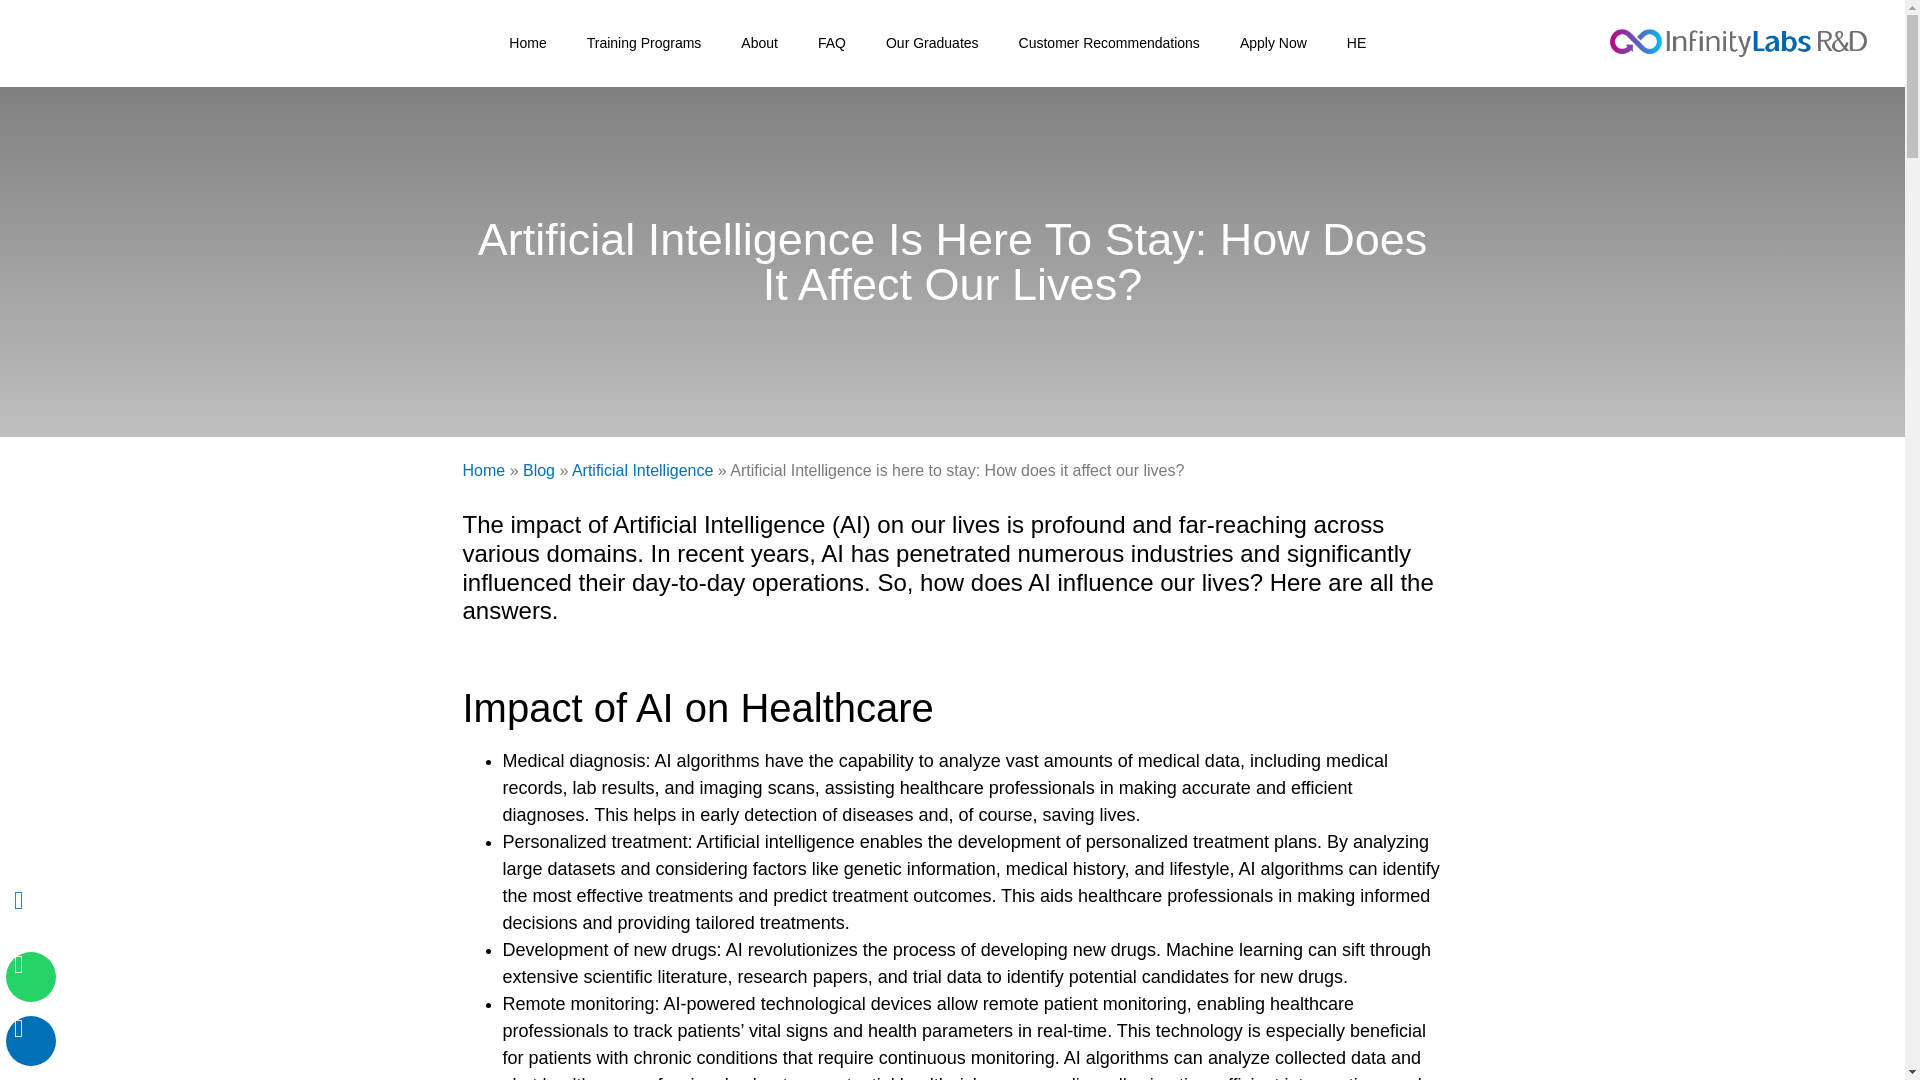 The width and height of the screenshot is (1920, 1080). Describe the element at coordinates (1272, 42) in the screenshot. I see `Apply Now` at that location.